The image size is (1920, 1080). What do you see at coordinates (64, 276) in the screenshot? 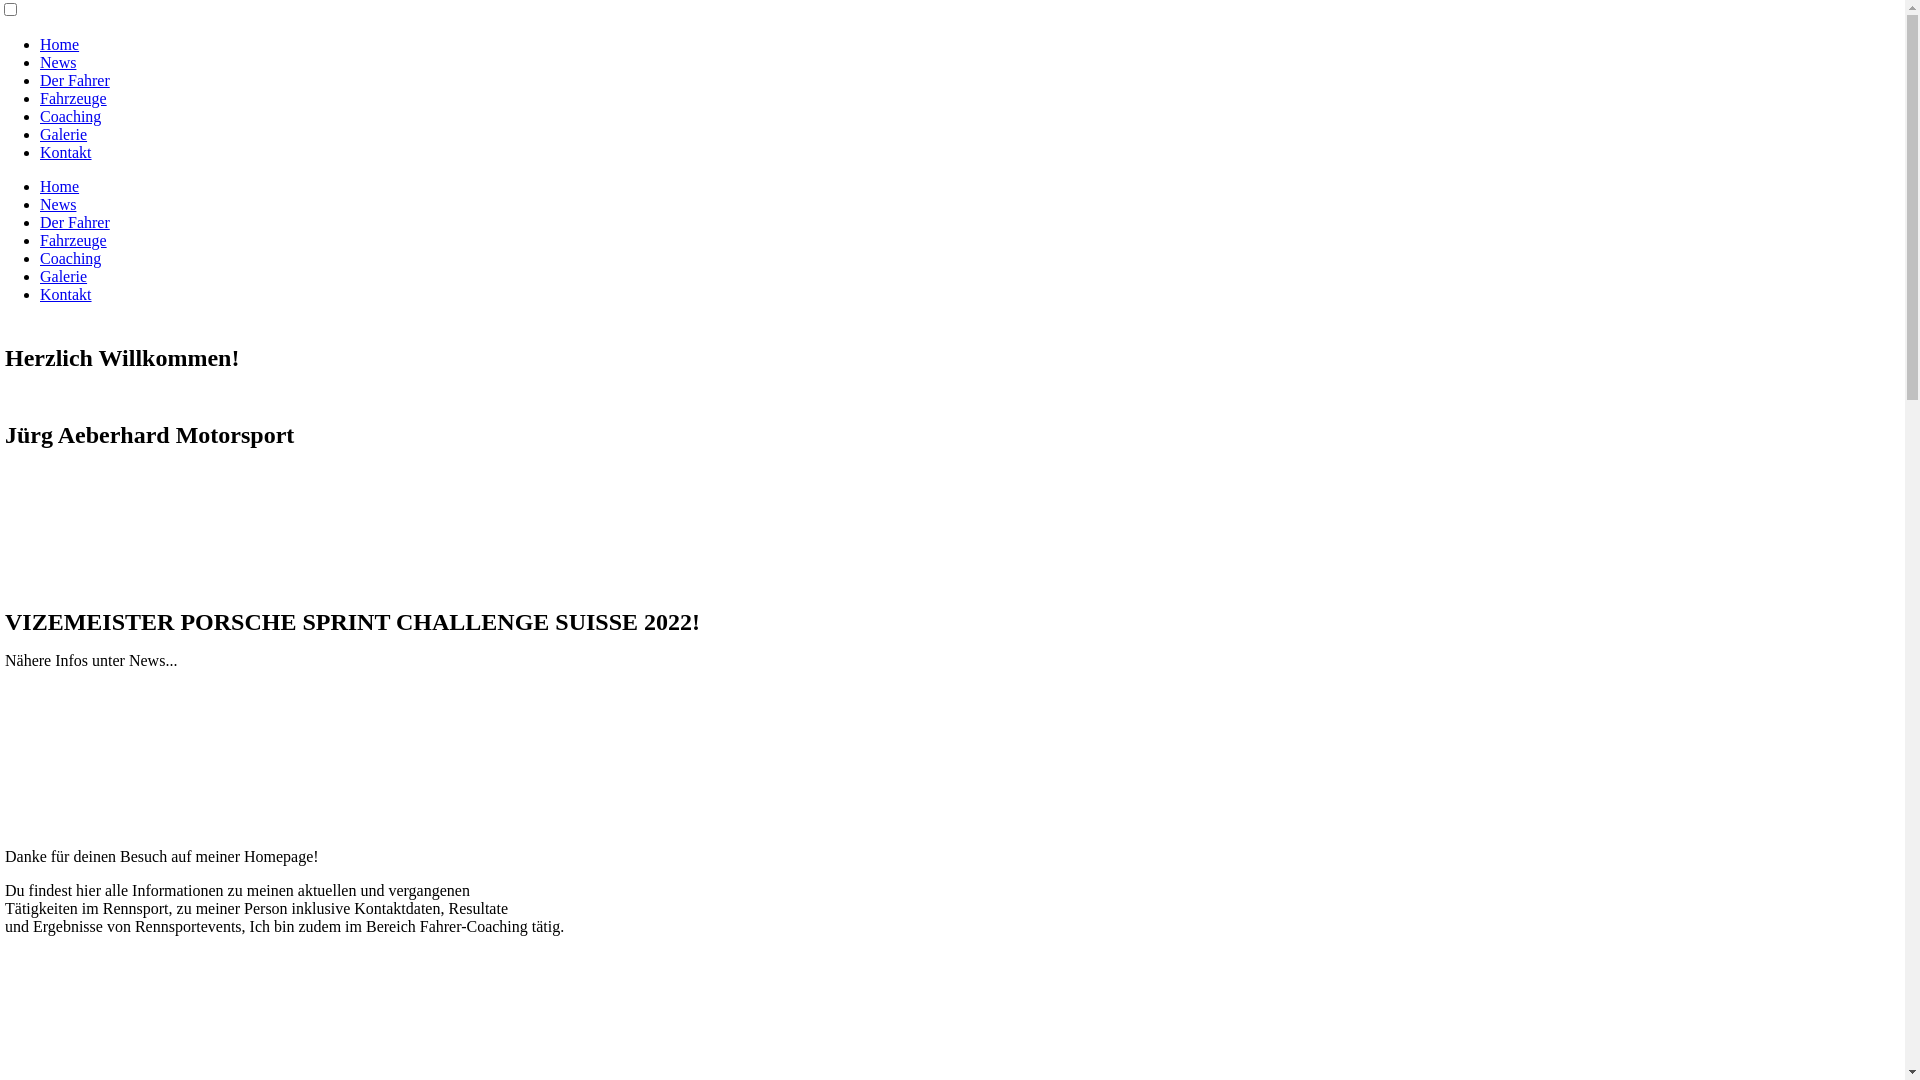
I see `Galerie` at bounding box center [64, 276].